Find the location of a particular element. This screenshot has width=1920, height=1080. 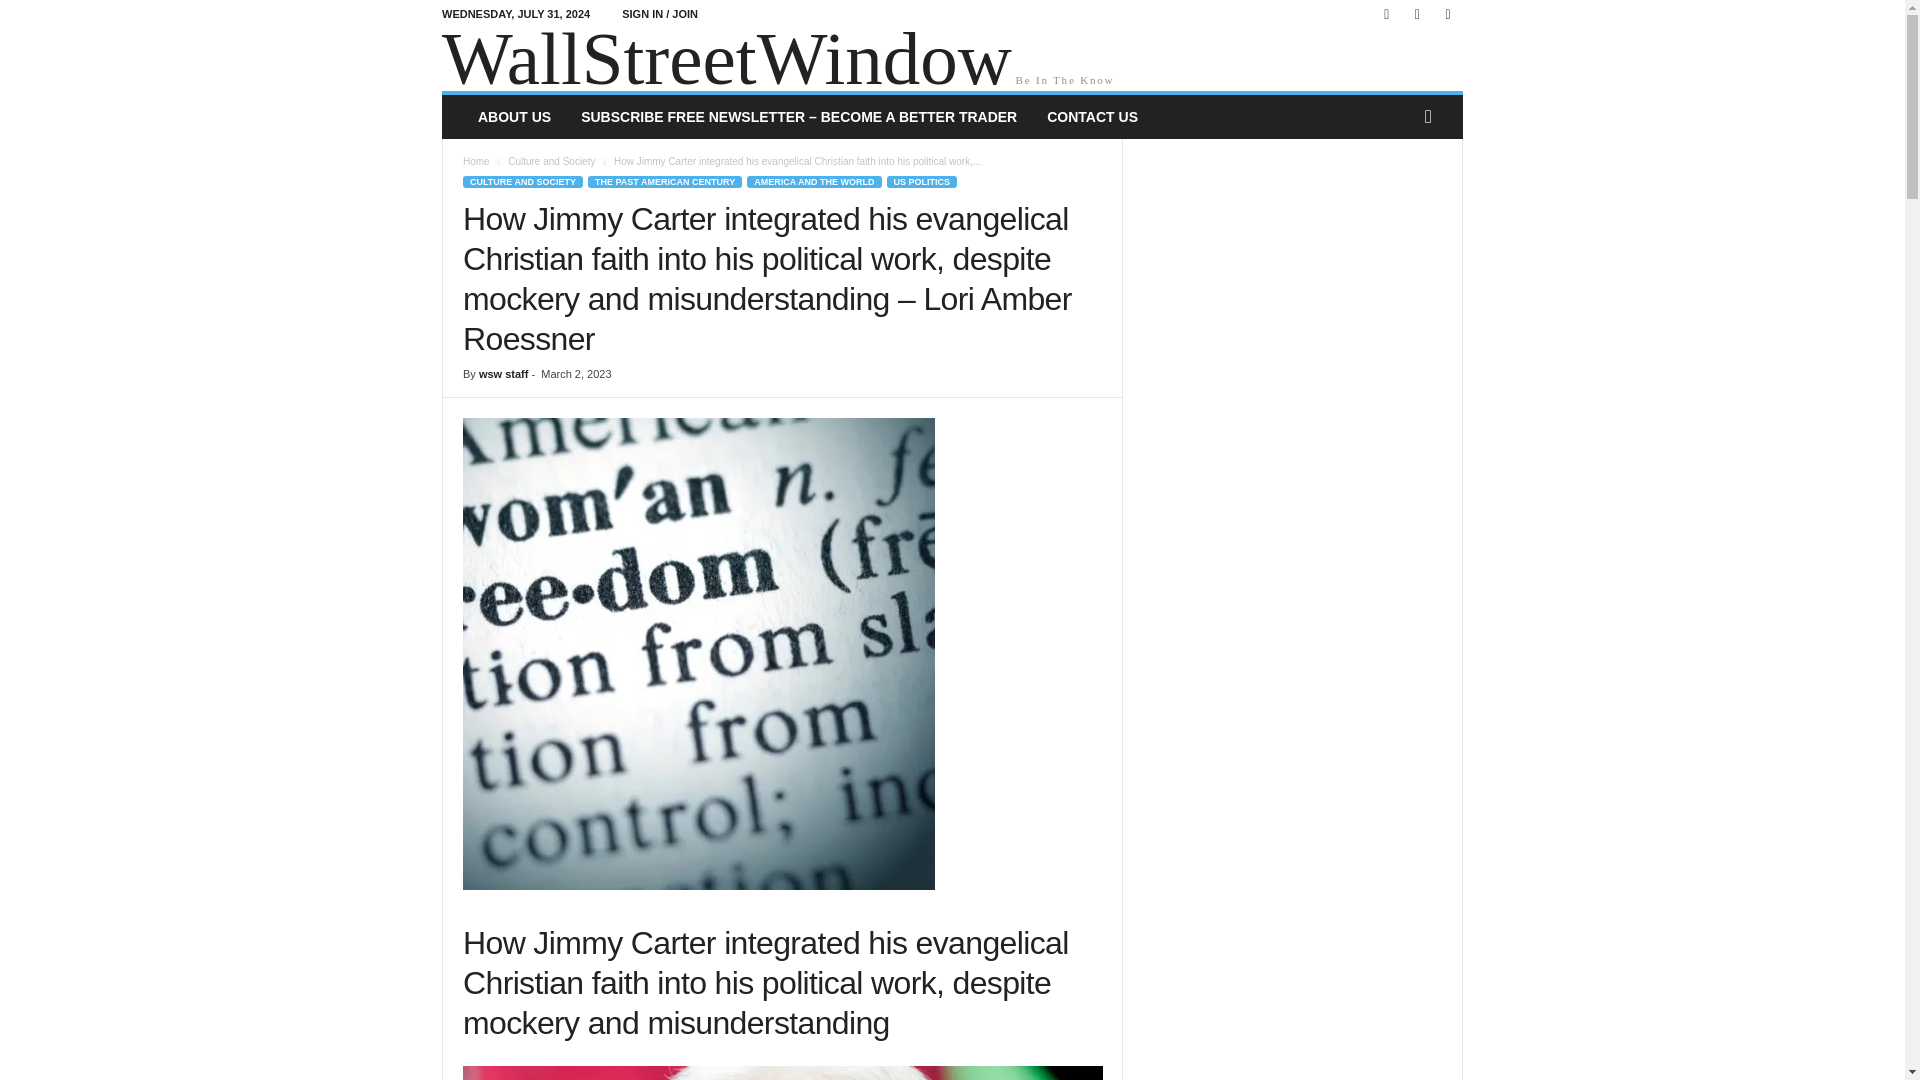

CONTACT US is located at coordinates (1092, 117).